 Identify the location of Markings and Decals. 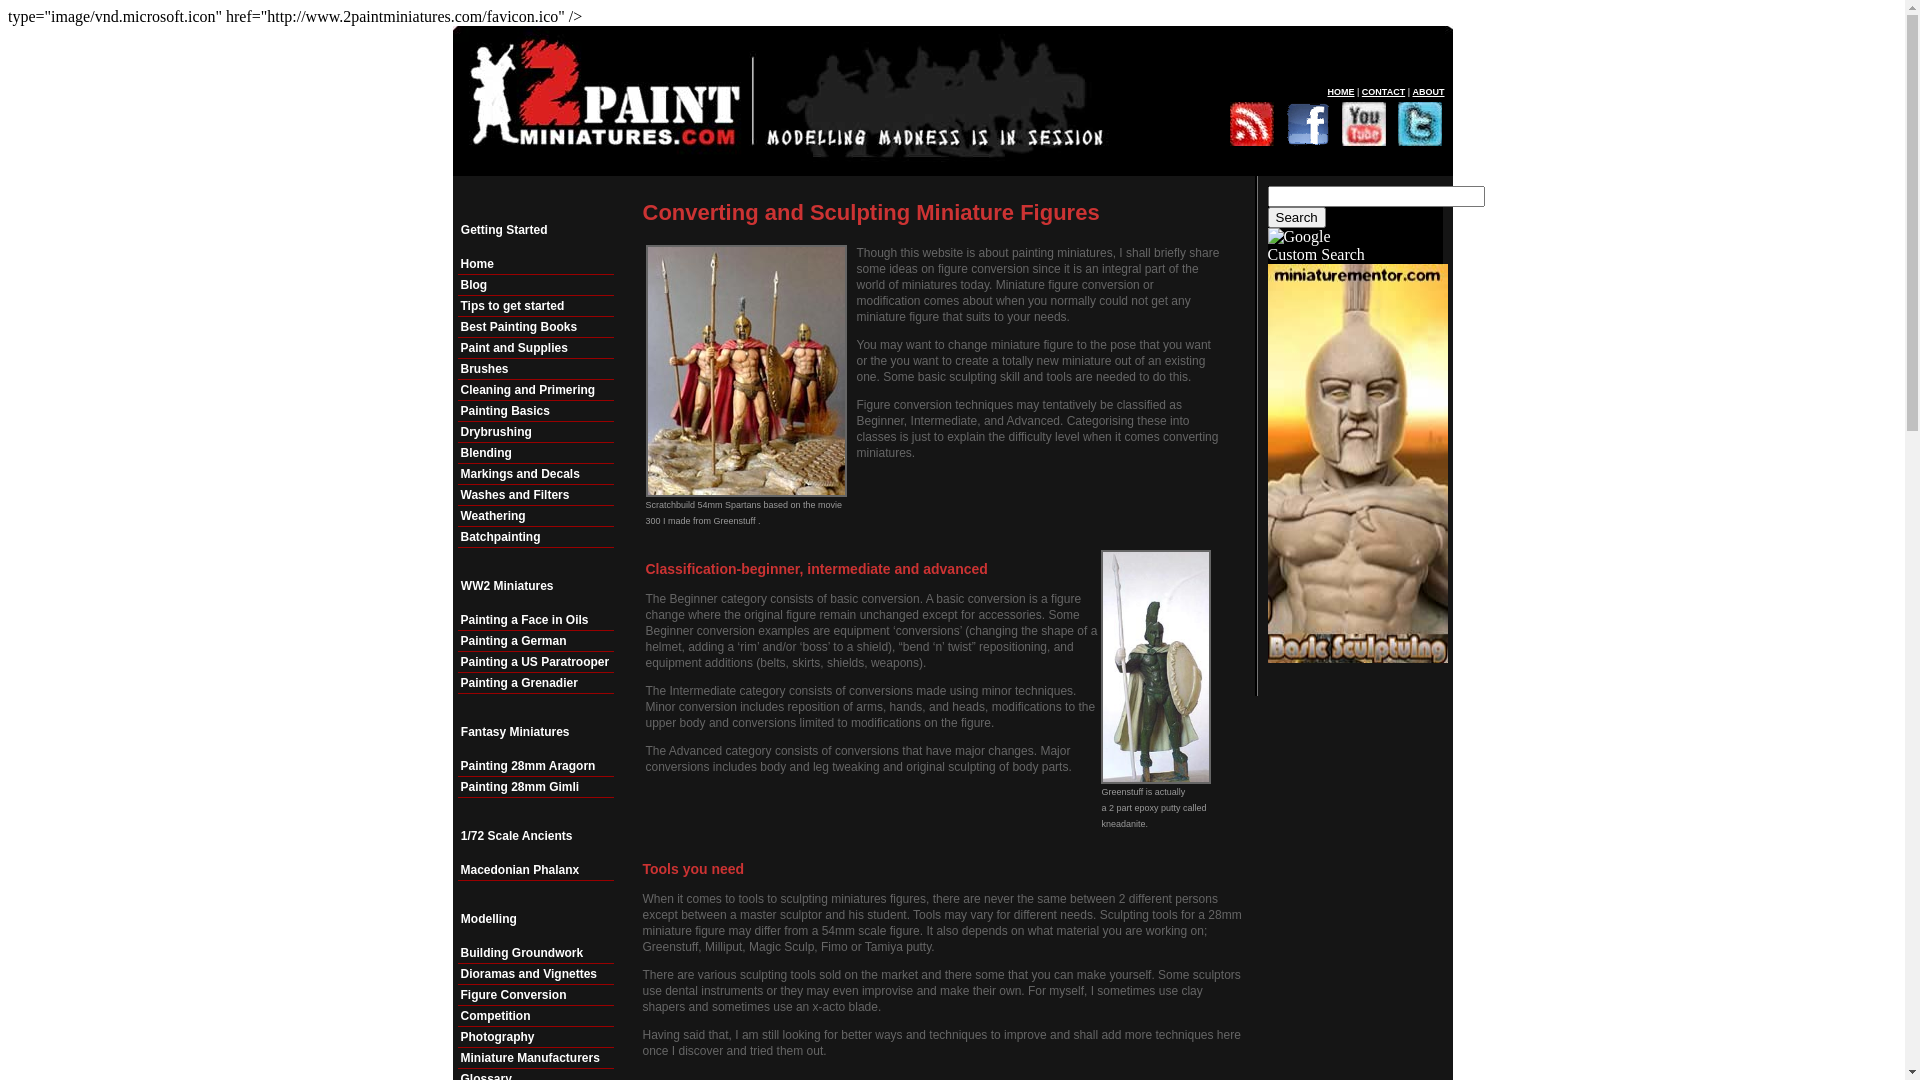
(536, 474).